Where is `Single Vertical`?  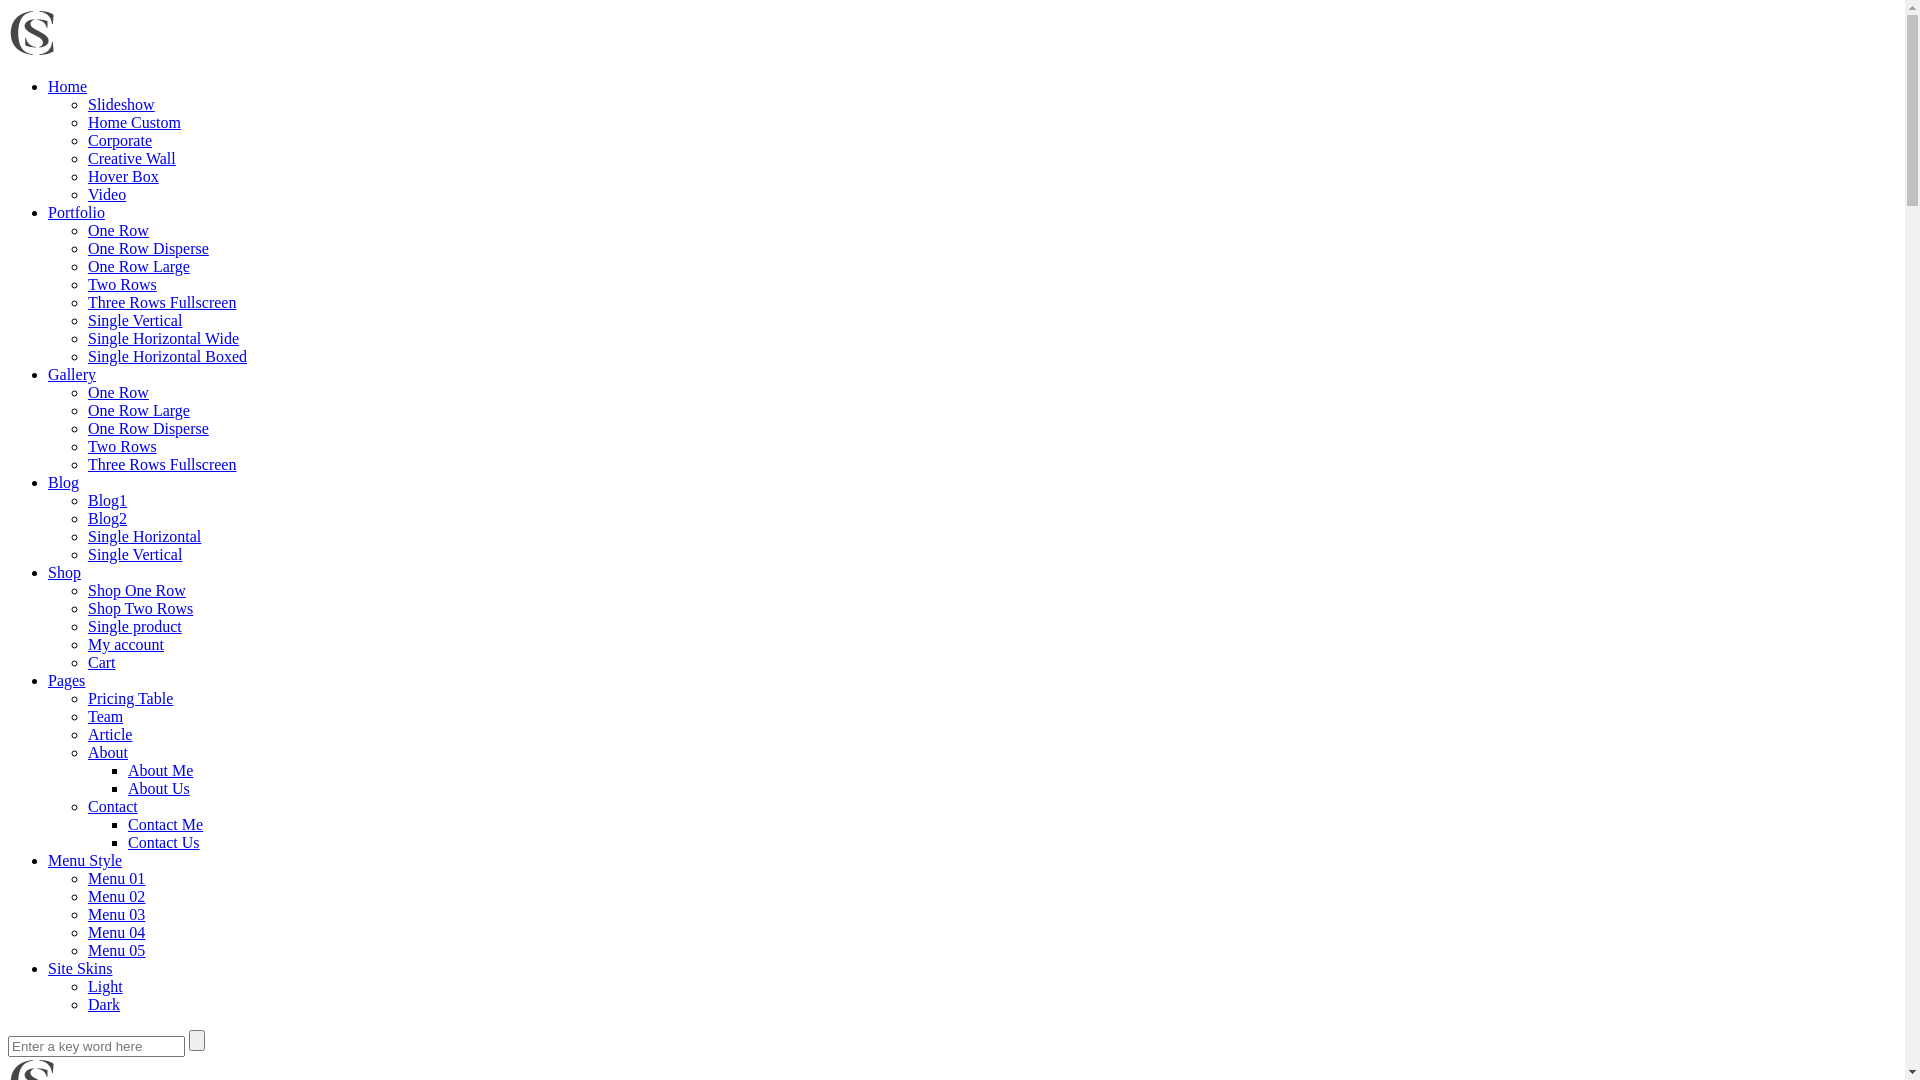
Single Vertical is located at coordinates (135, 320).